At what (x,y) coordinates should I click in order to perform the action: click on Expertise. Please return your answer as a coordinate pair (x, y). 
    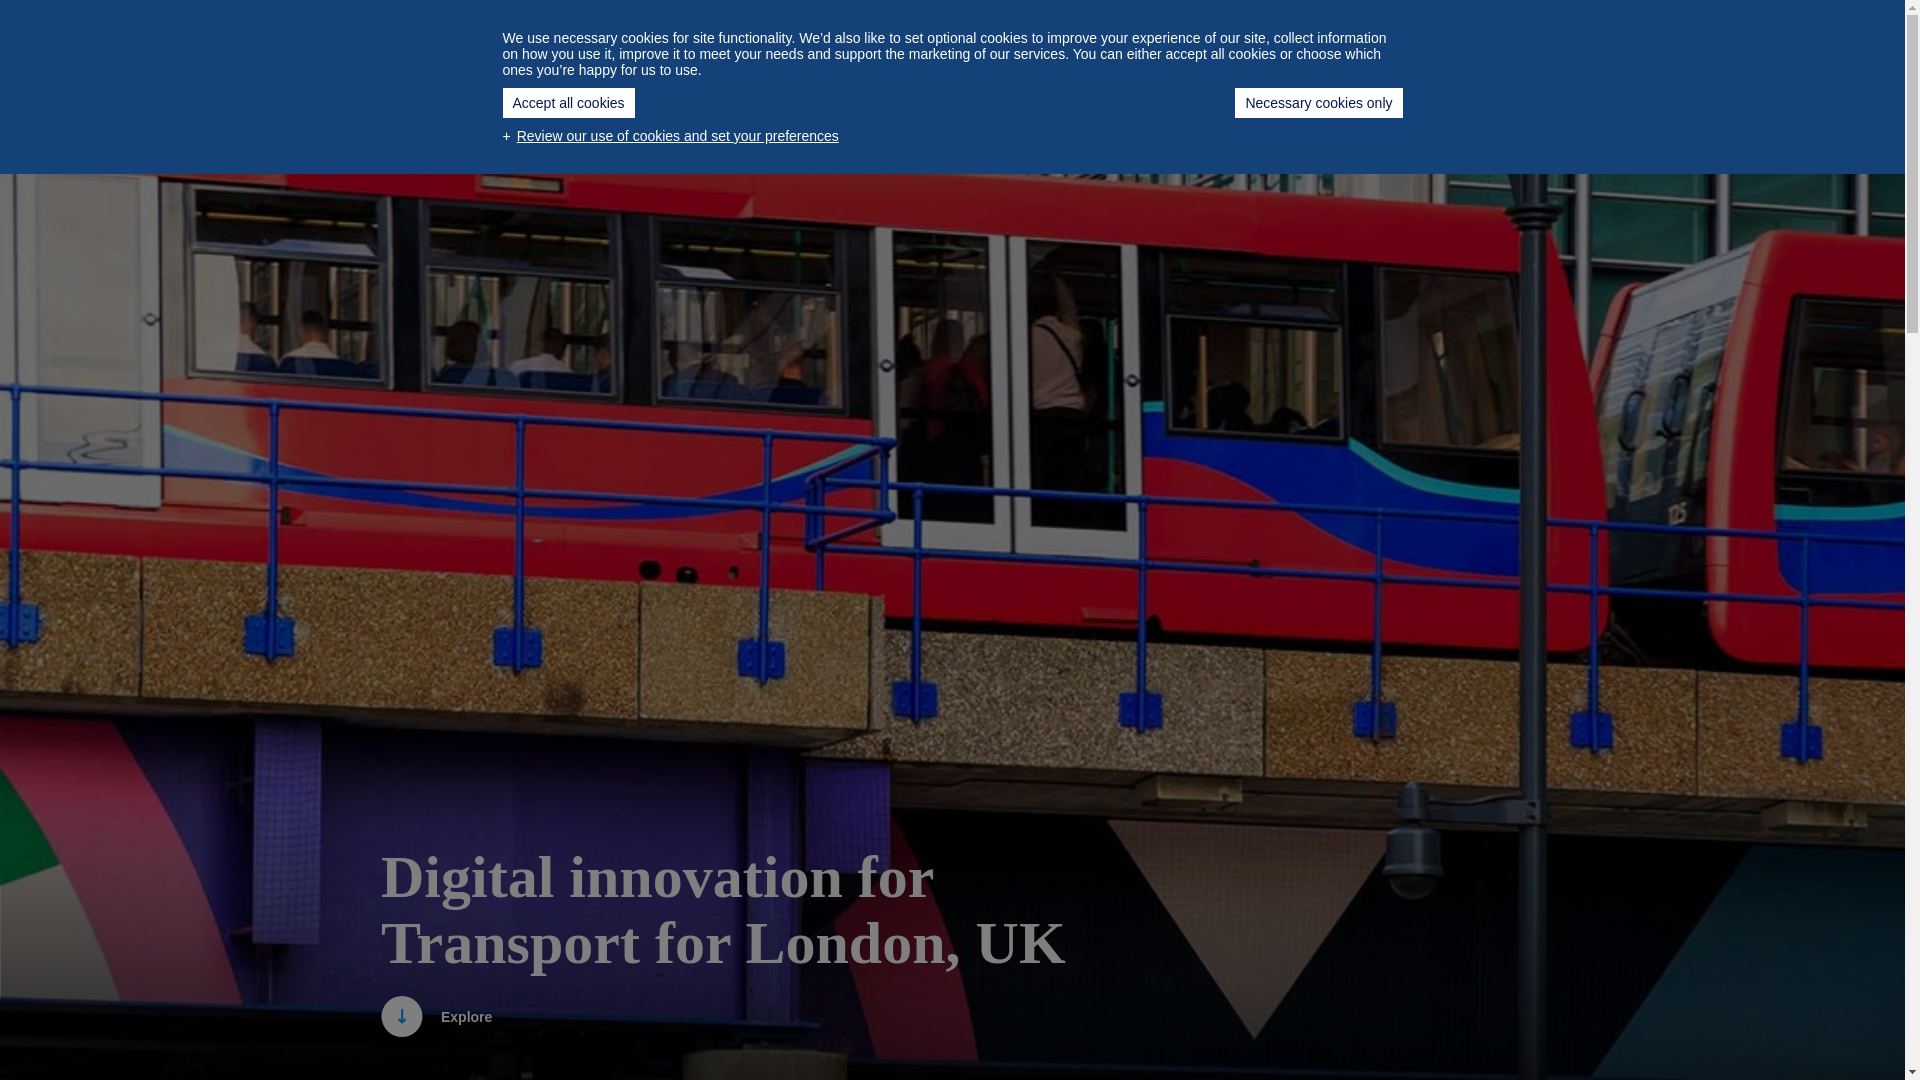
    Looking at the image, I should click on (969, 33).